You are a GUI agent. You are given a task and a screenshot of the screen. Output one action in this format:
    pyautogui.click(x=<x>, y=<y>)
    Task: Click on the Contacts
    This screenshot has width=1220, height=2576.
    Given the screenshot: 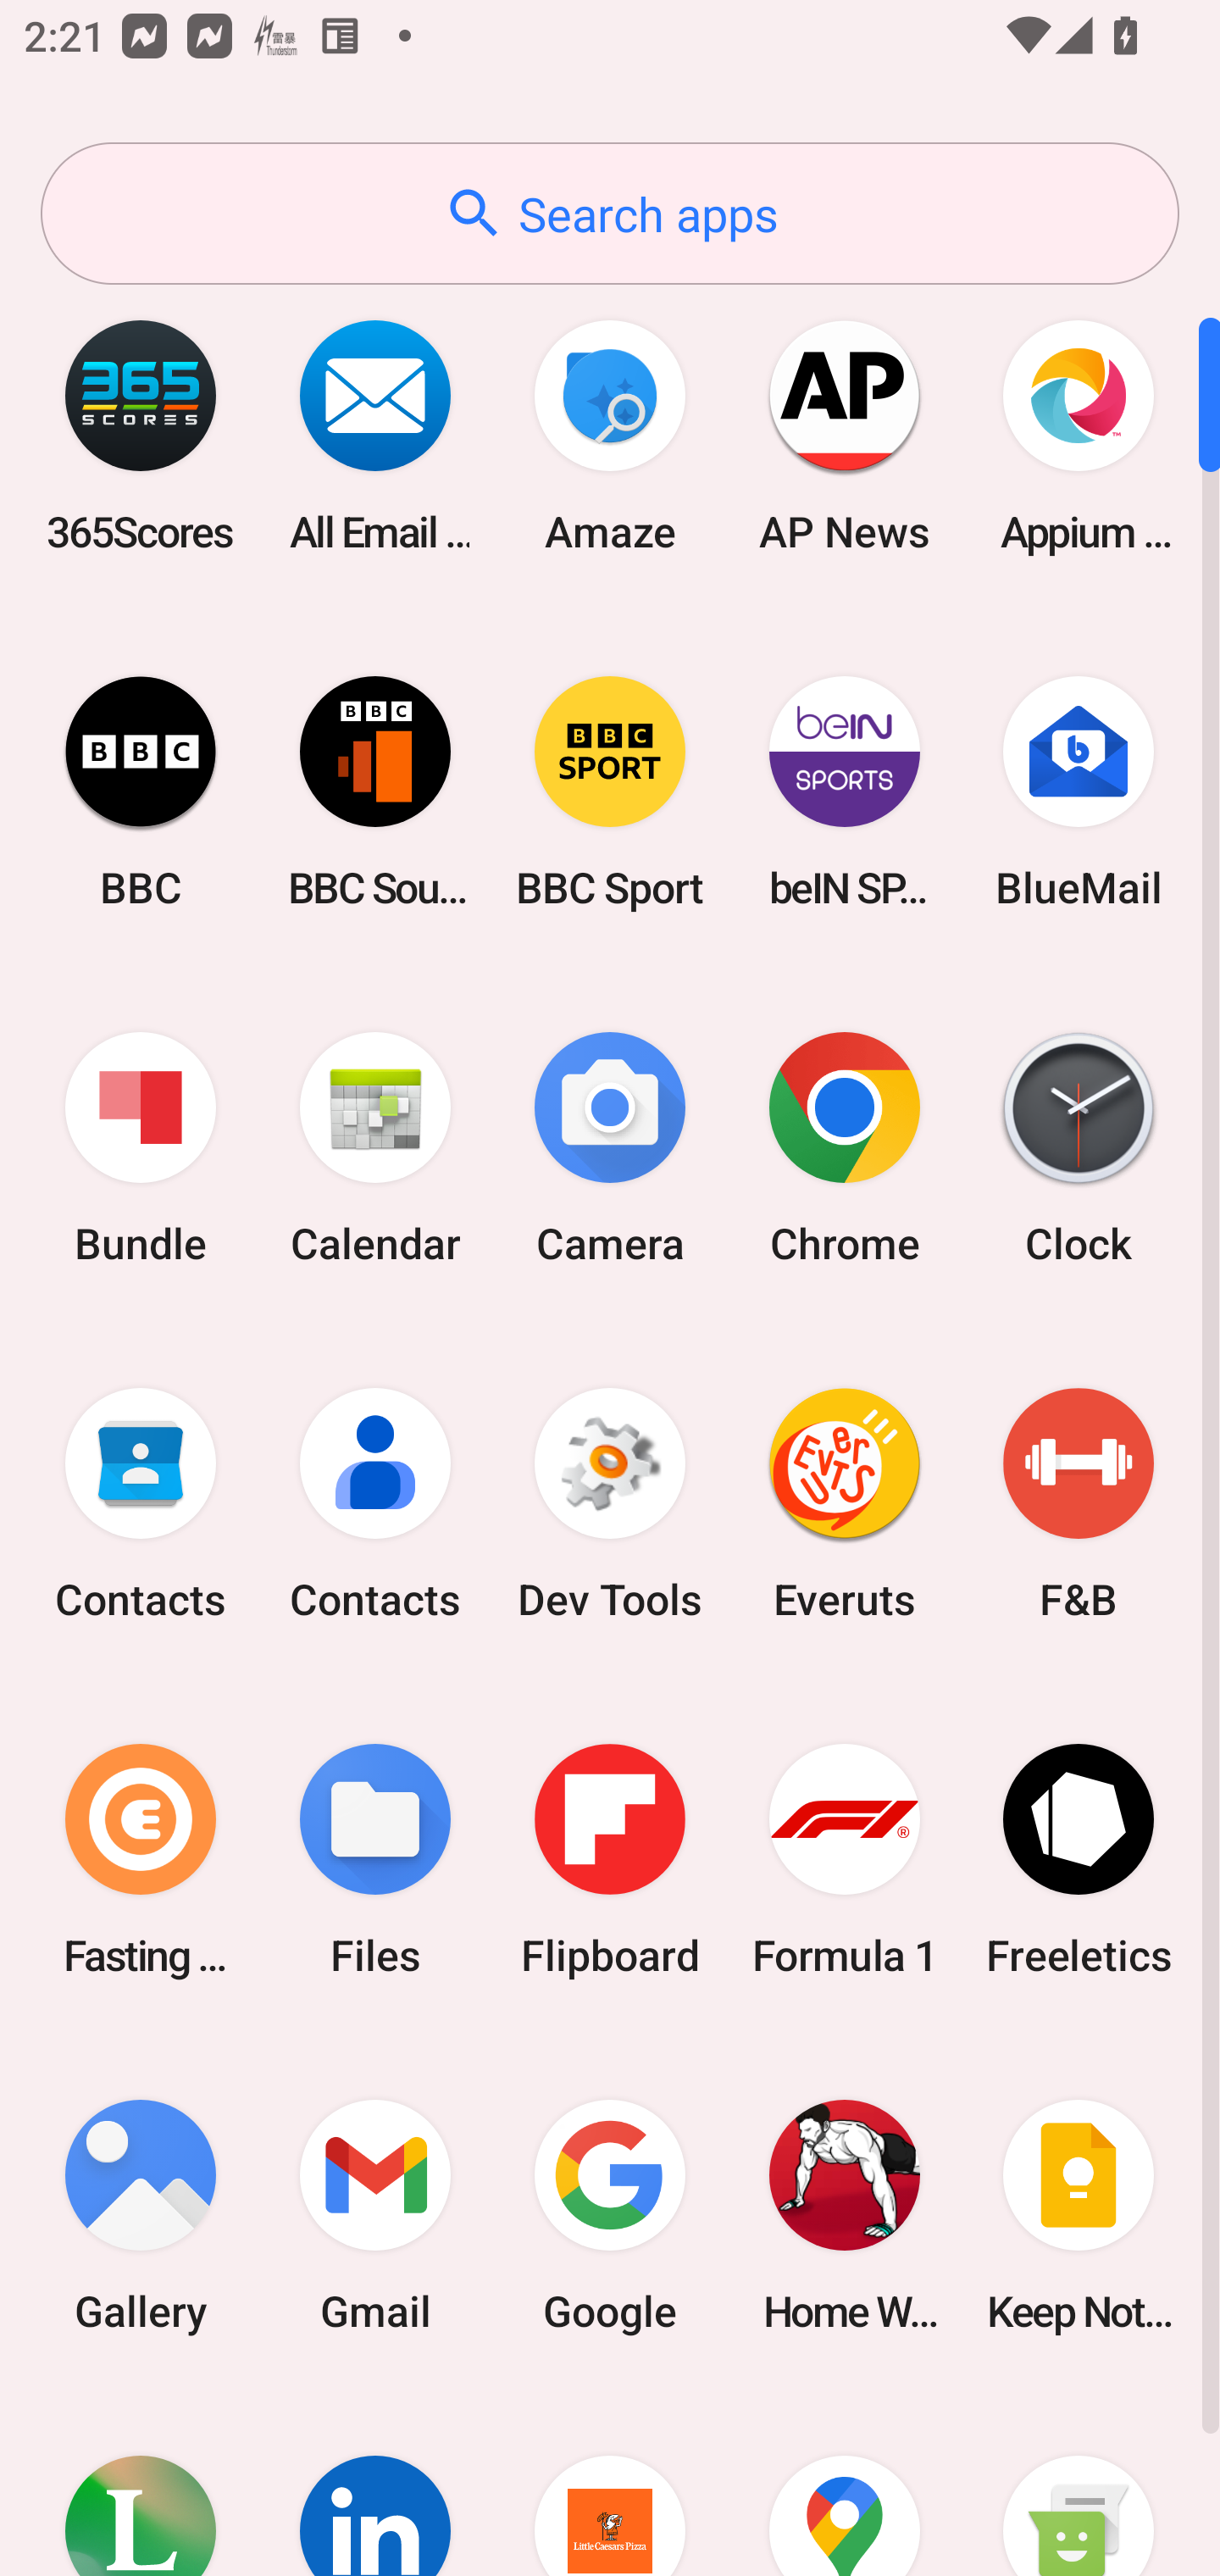 What is the action you would take?
    pyautogui.click(x=375, y=1504)
    